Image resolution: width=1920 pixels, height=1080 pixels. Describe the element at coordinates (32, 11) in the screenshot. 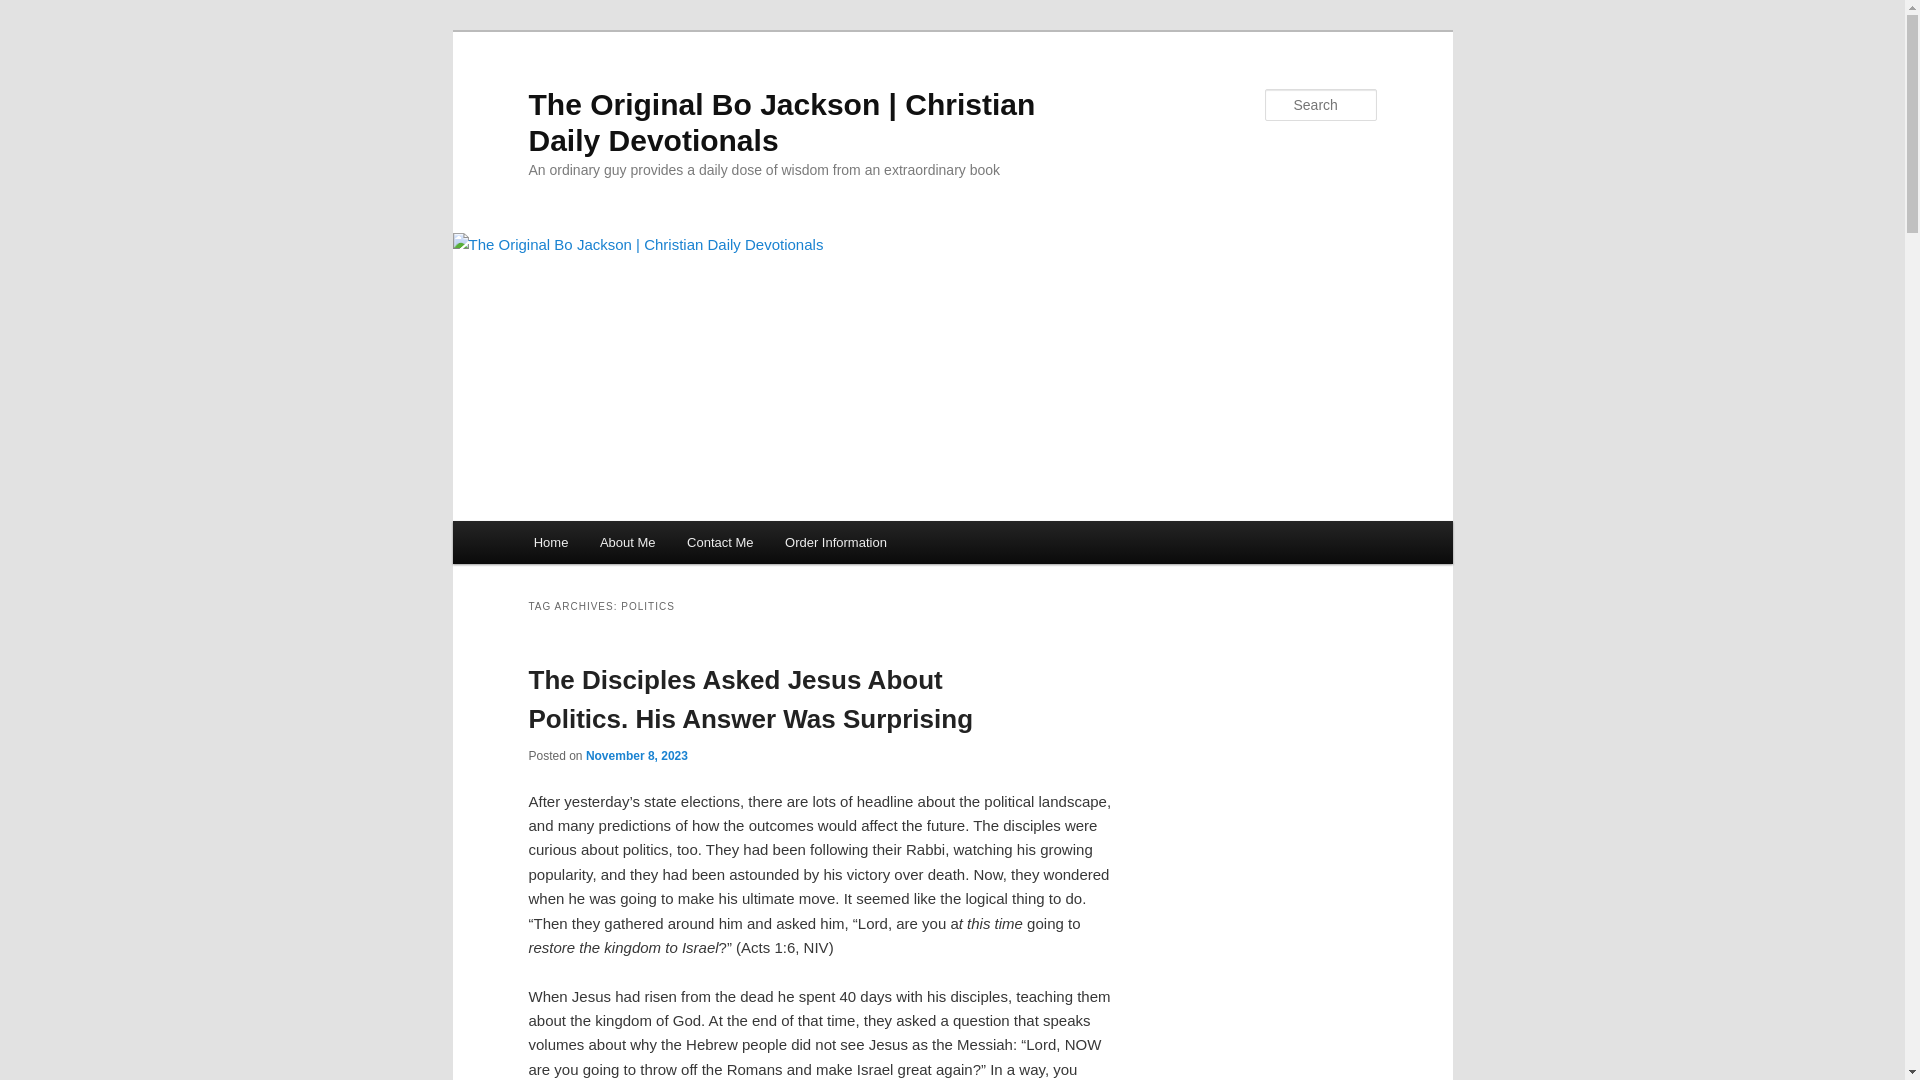

I see `Search` at that location.